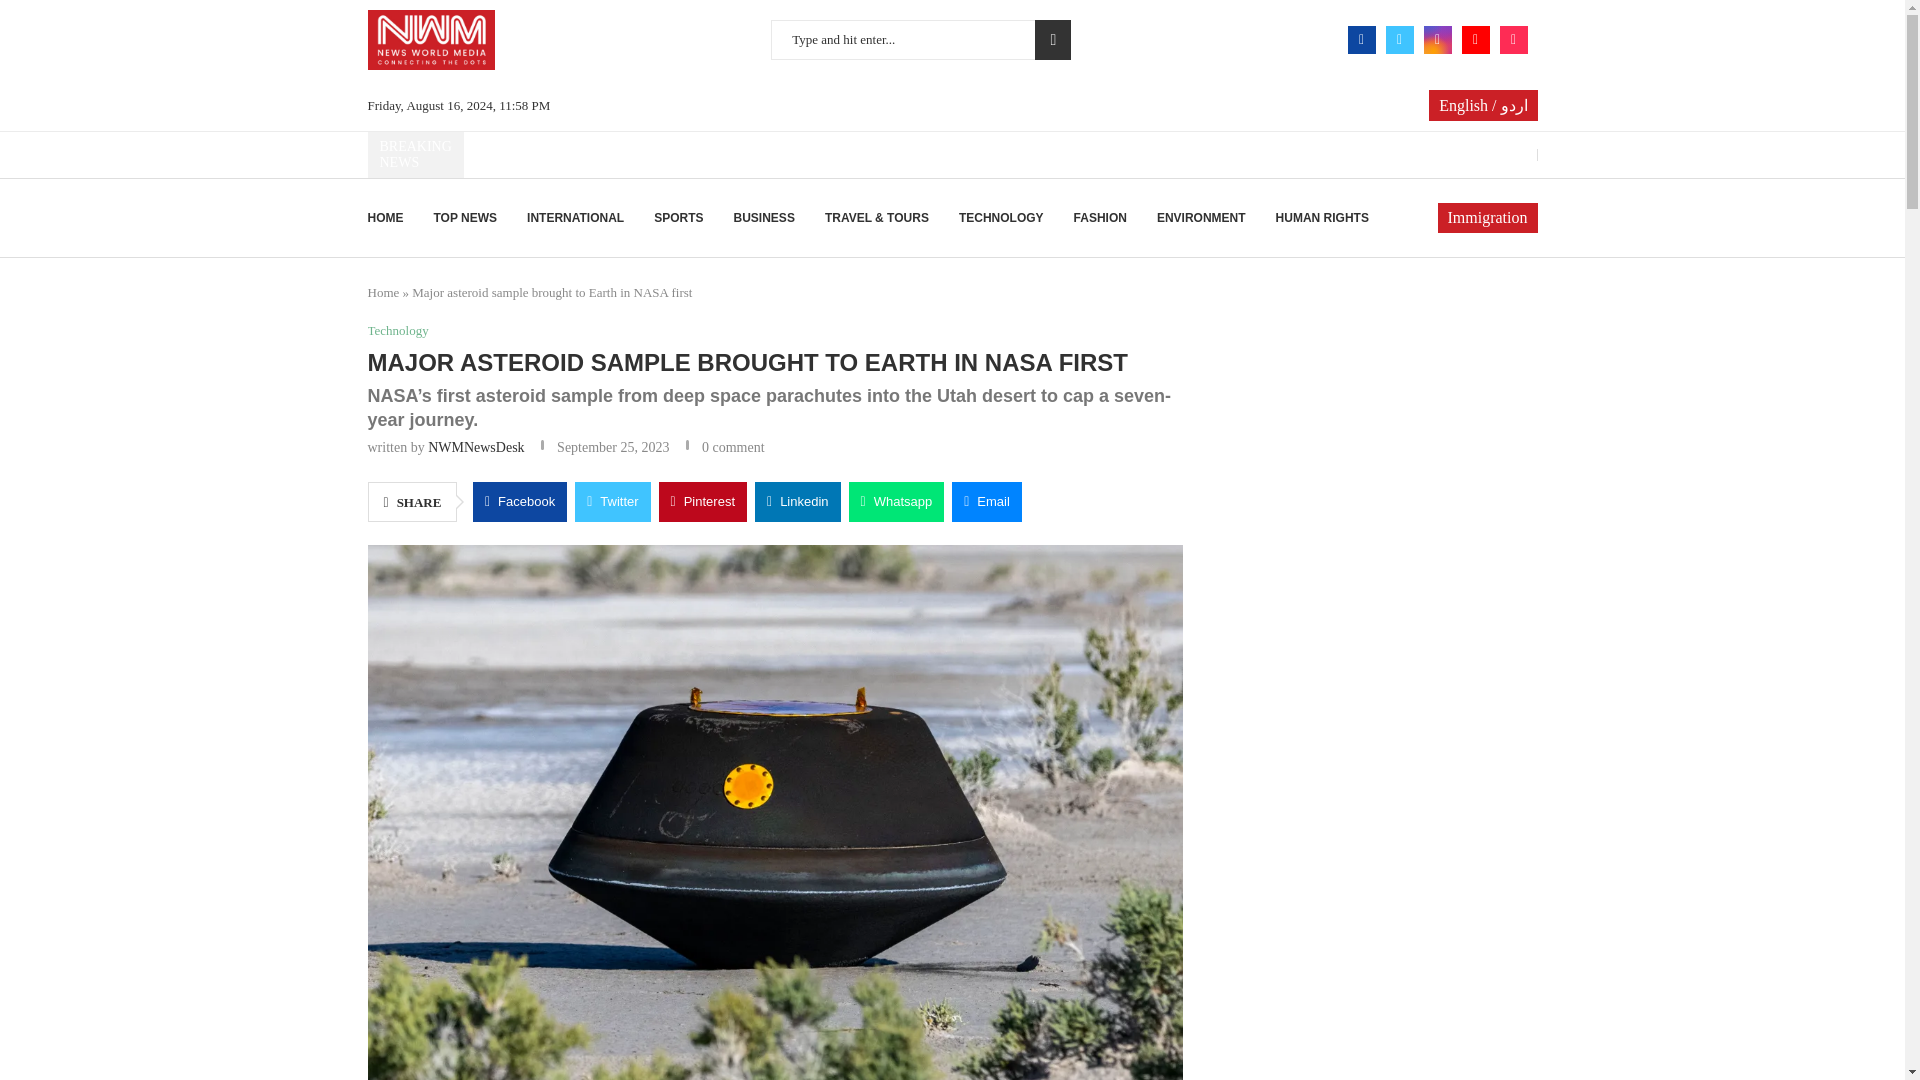  Describe the element at coordinates (1322, 218) in the screenshot. I see `HUMAN RIGHTS` at that location.